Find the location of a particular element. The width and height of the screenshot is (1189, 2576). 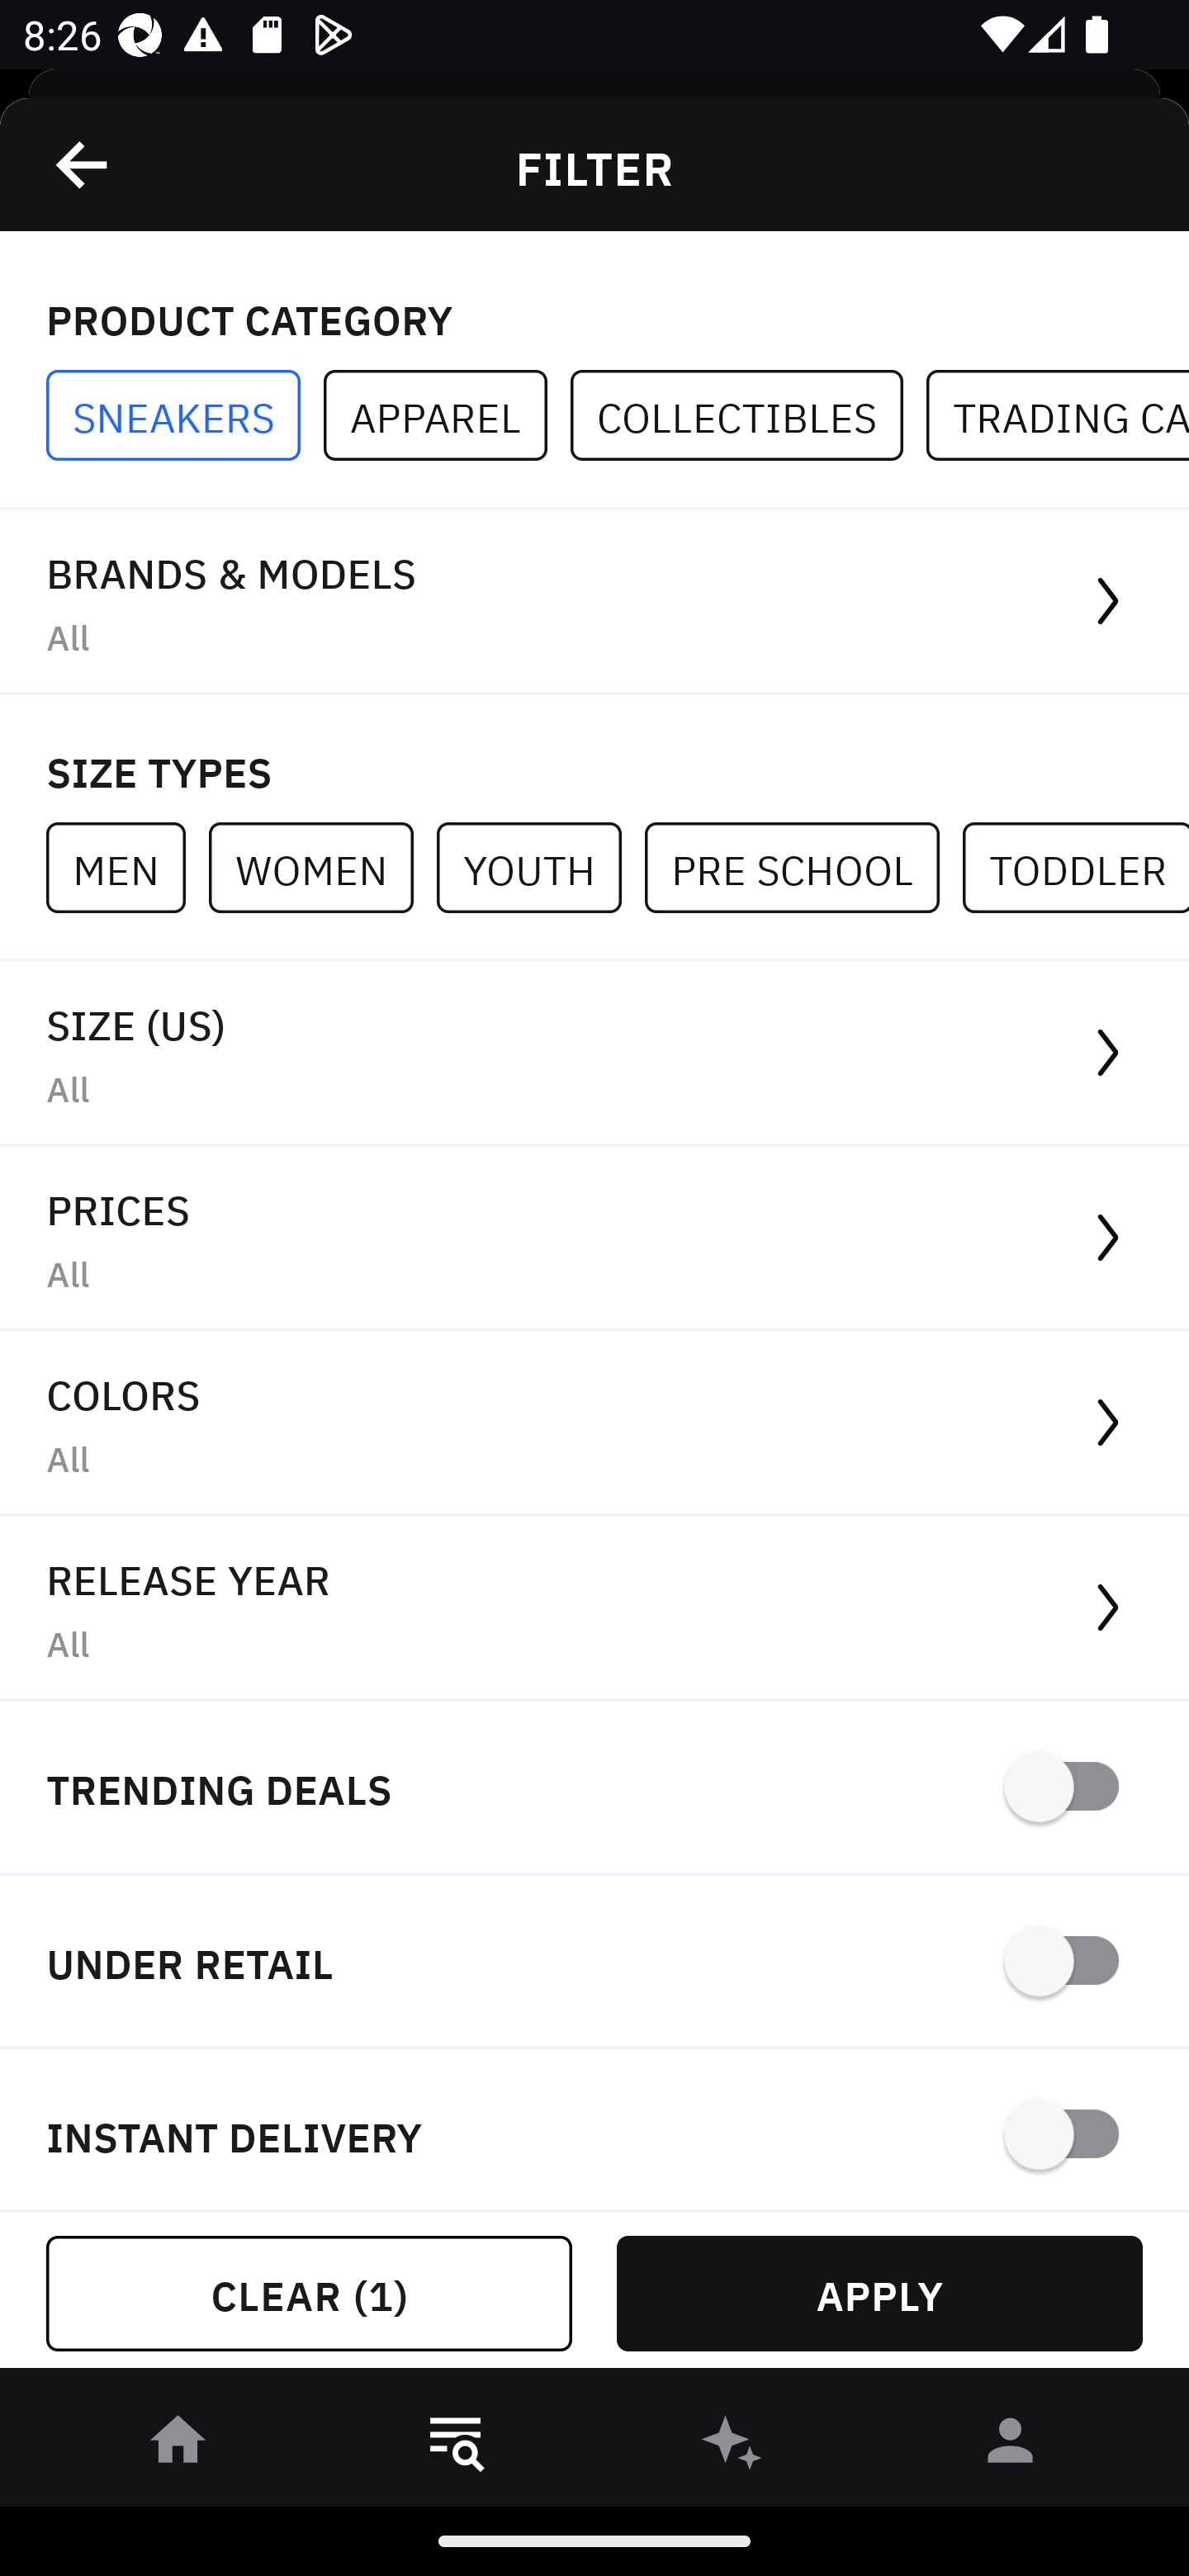

TODDLER is located at coordinates (1076, 867).